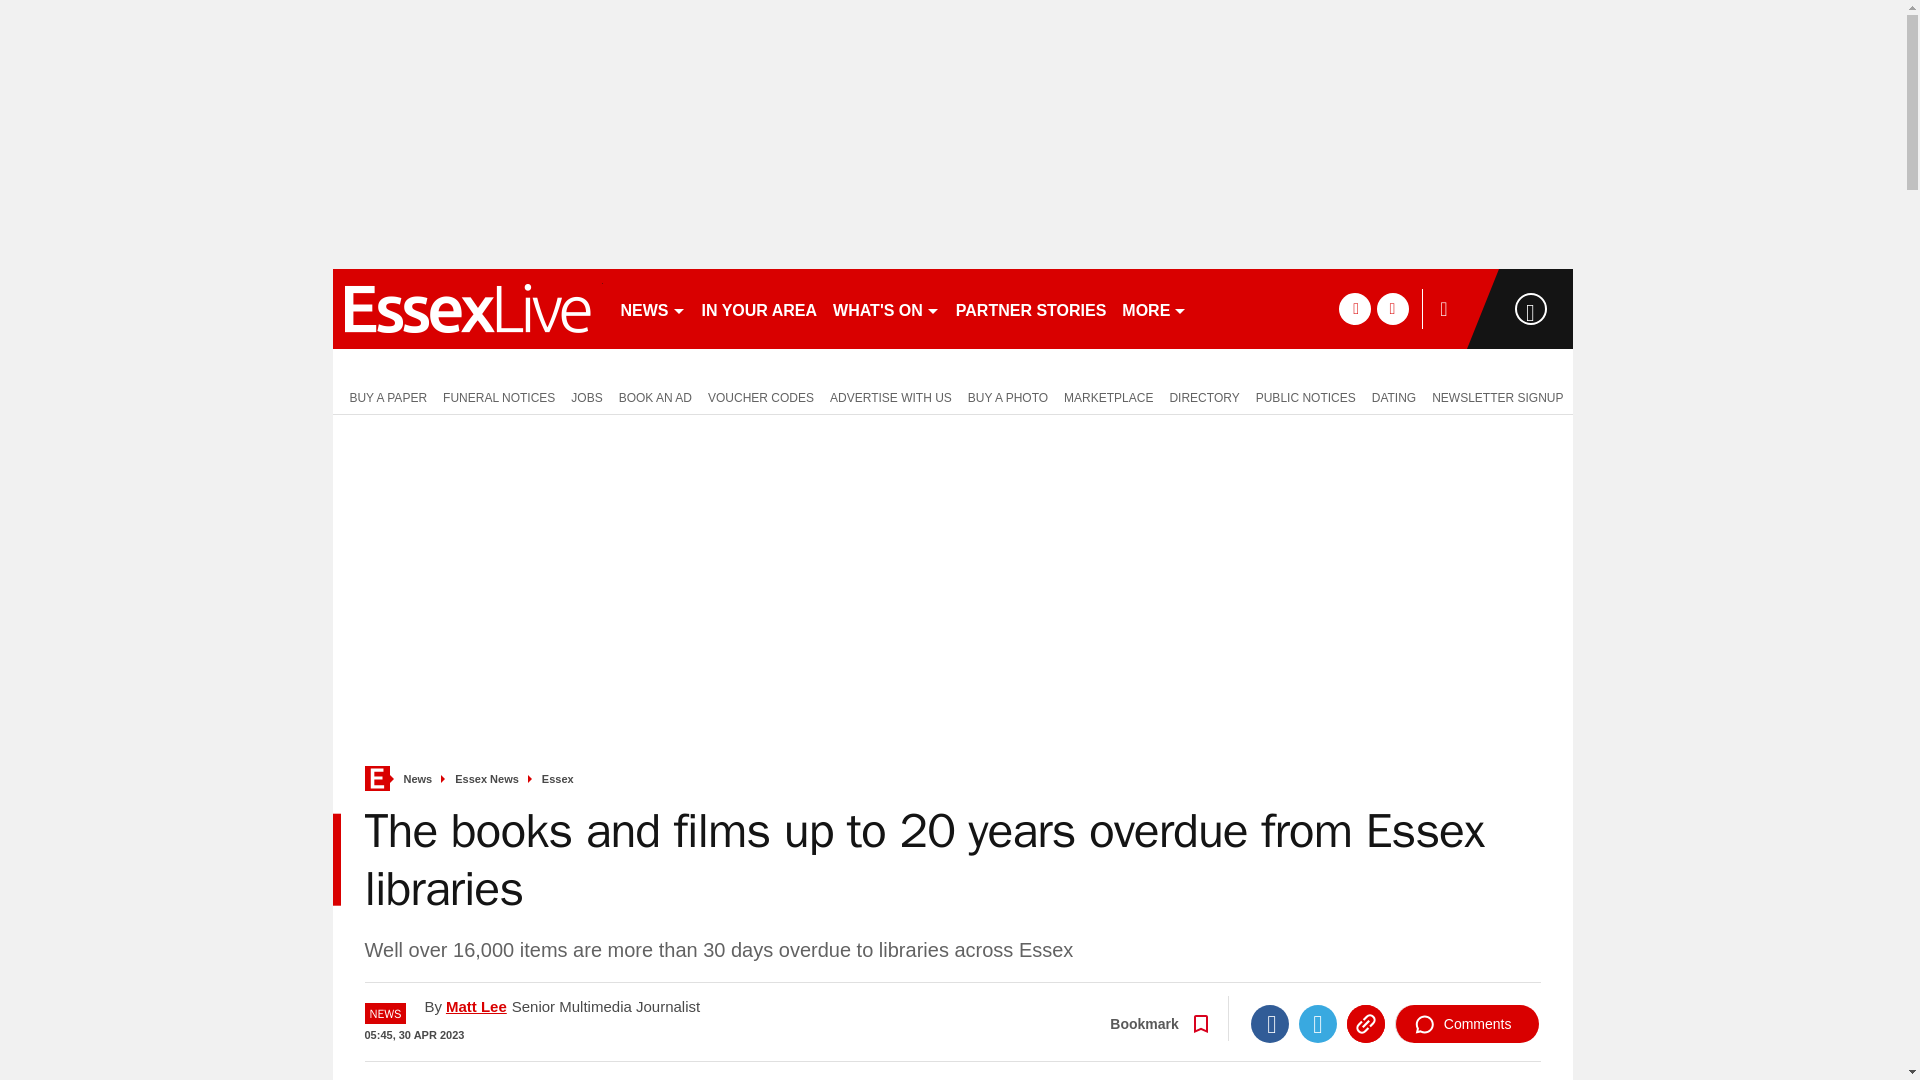 The height and width of the screenshot is (1080, 1920). I want to click on IN YOUR AREA, so click(759, 308).